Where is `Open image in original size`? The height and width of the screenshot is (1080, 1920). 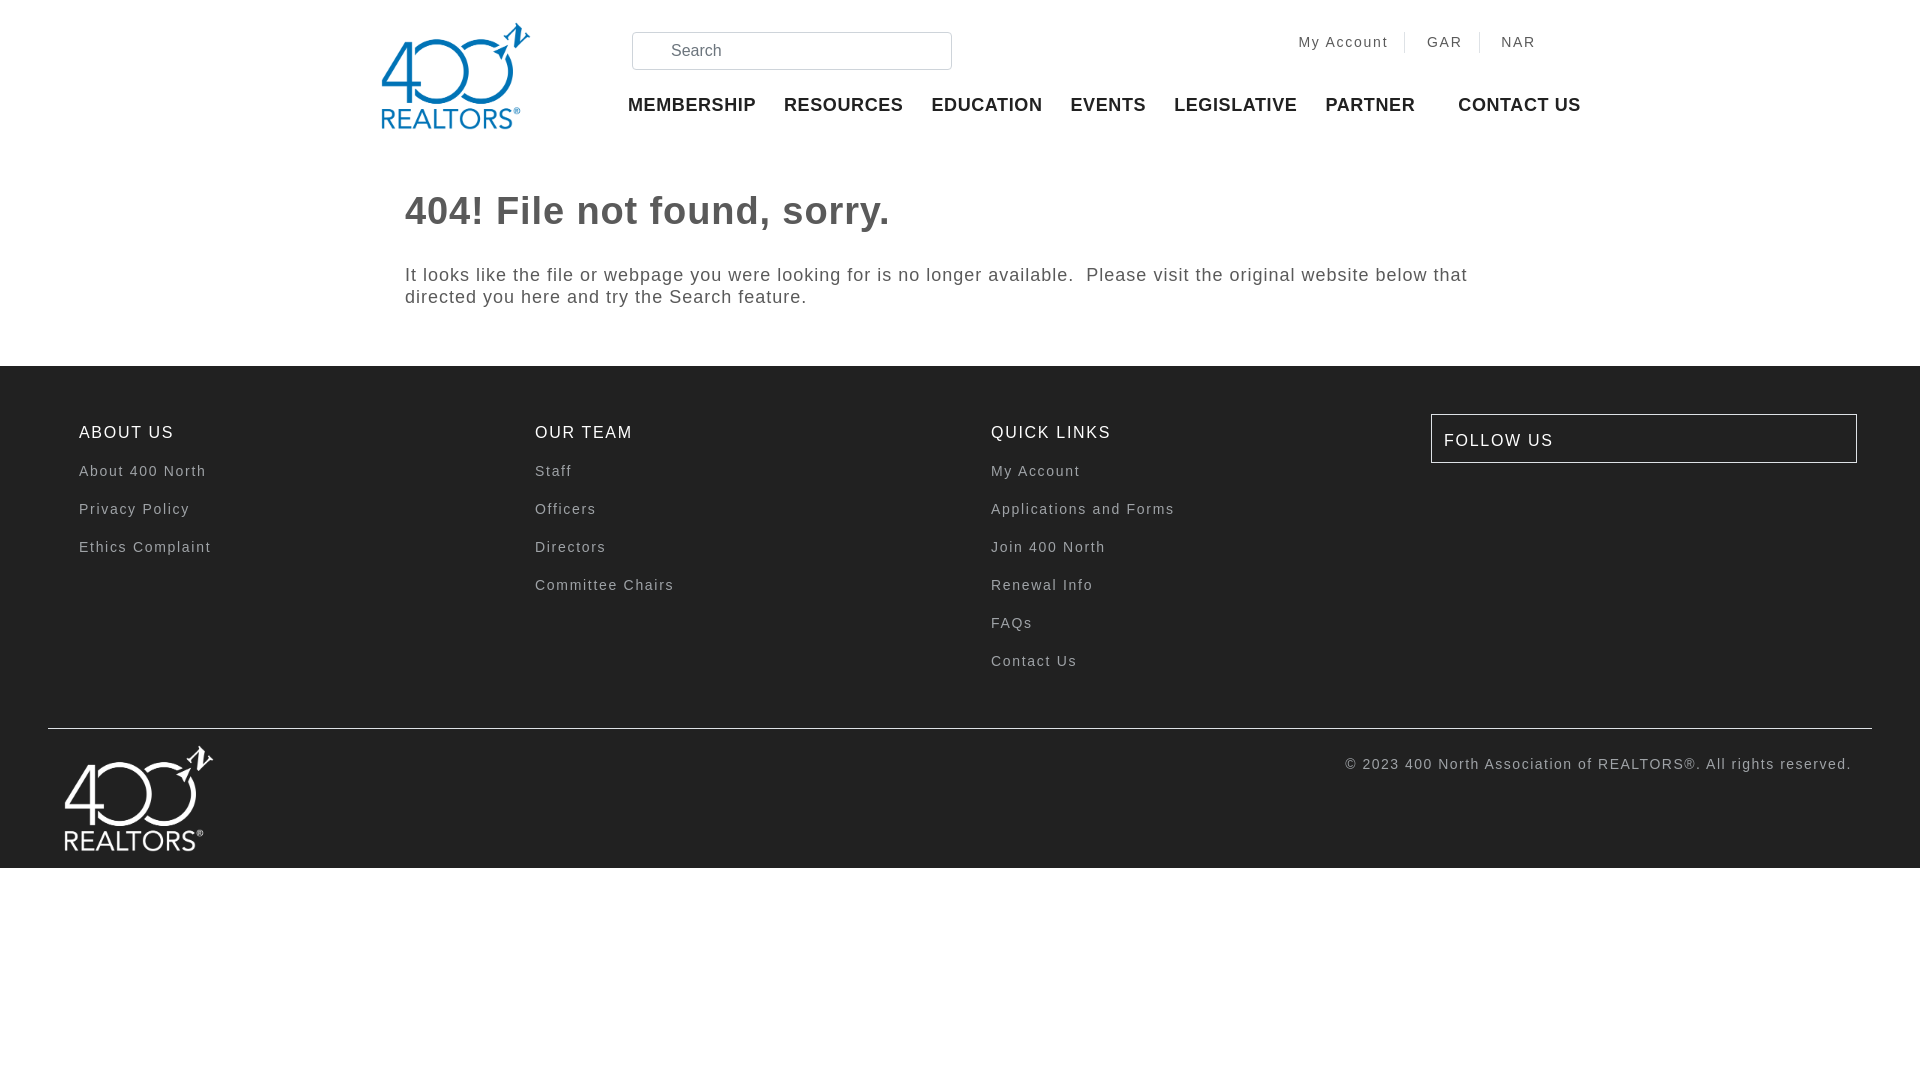 Open image in original size is located at coordinates (456, 70).